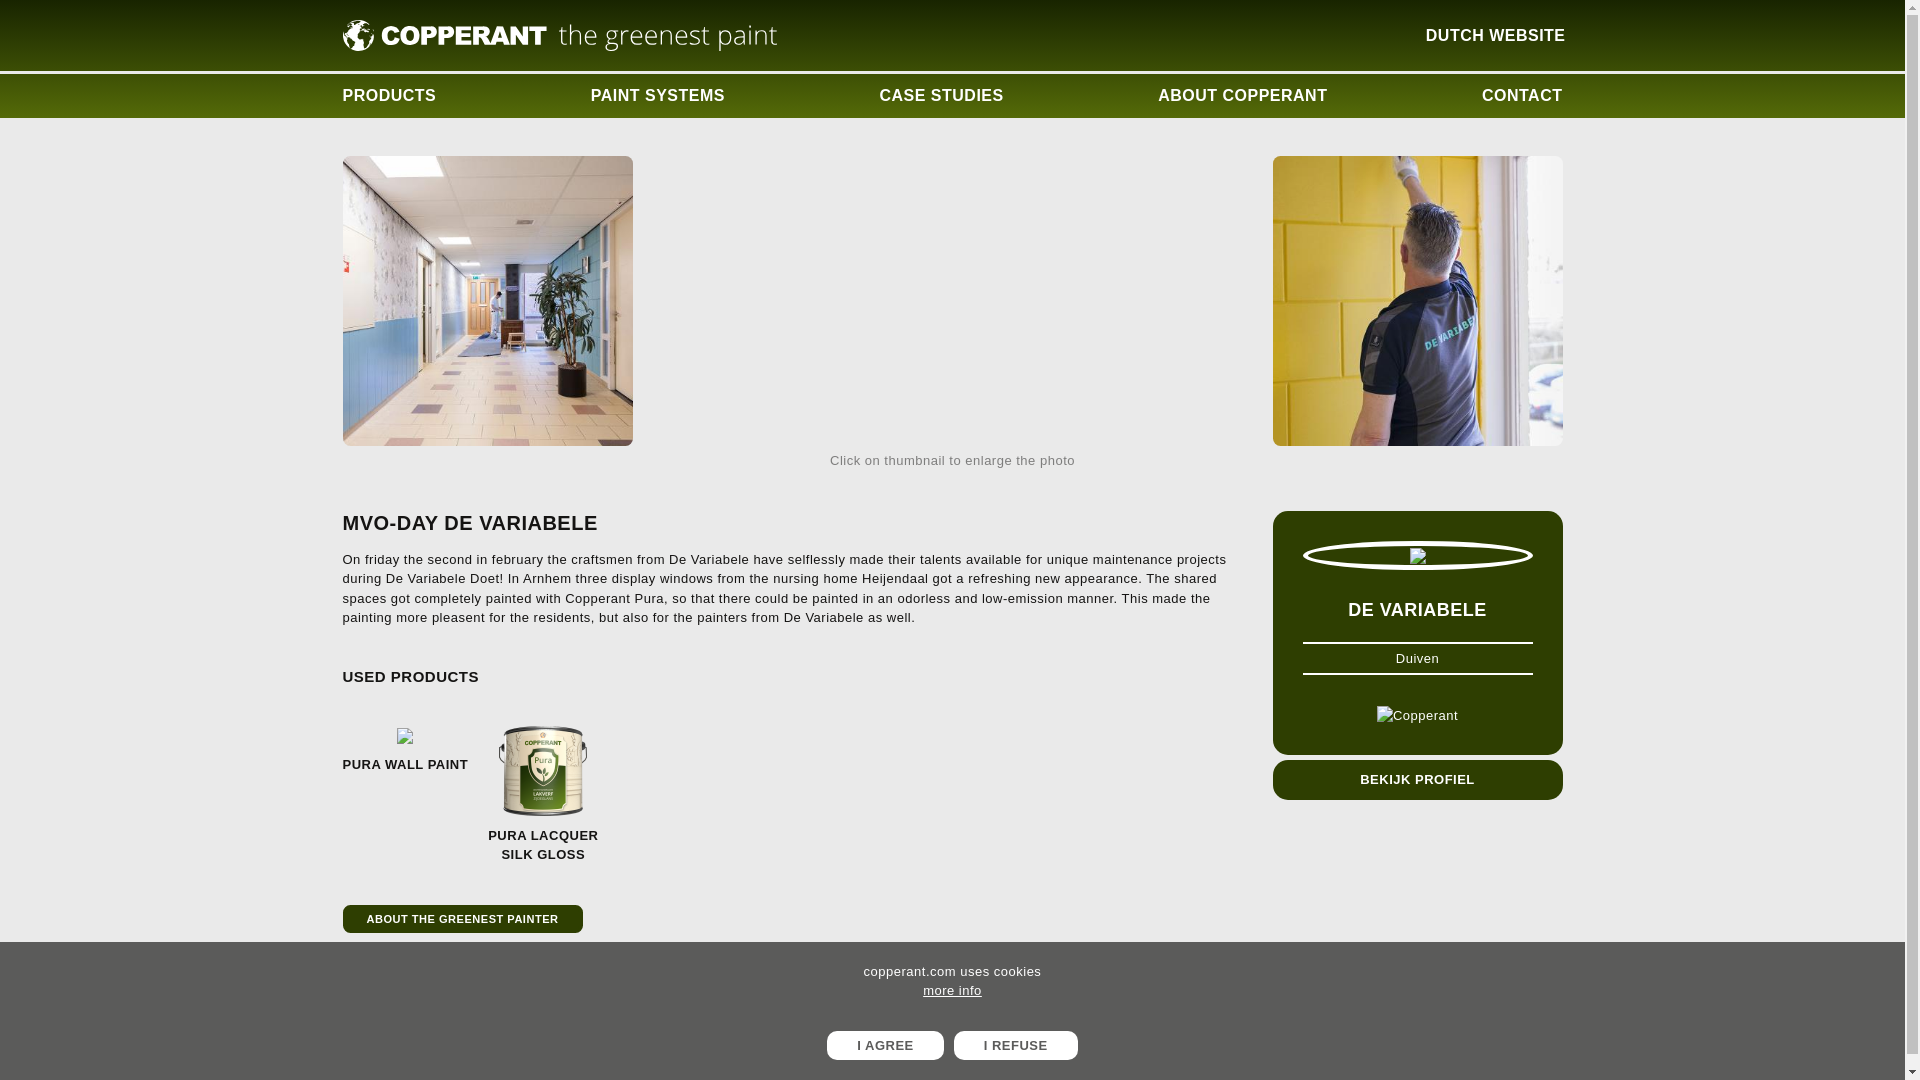 This screenshot has height=1080, width=1920. Describe the element at coordinates (559, 35) in the screenshot. I see `Copperant` at that location.